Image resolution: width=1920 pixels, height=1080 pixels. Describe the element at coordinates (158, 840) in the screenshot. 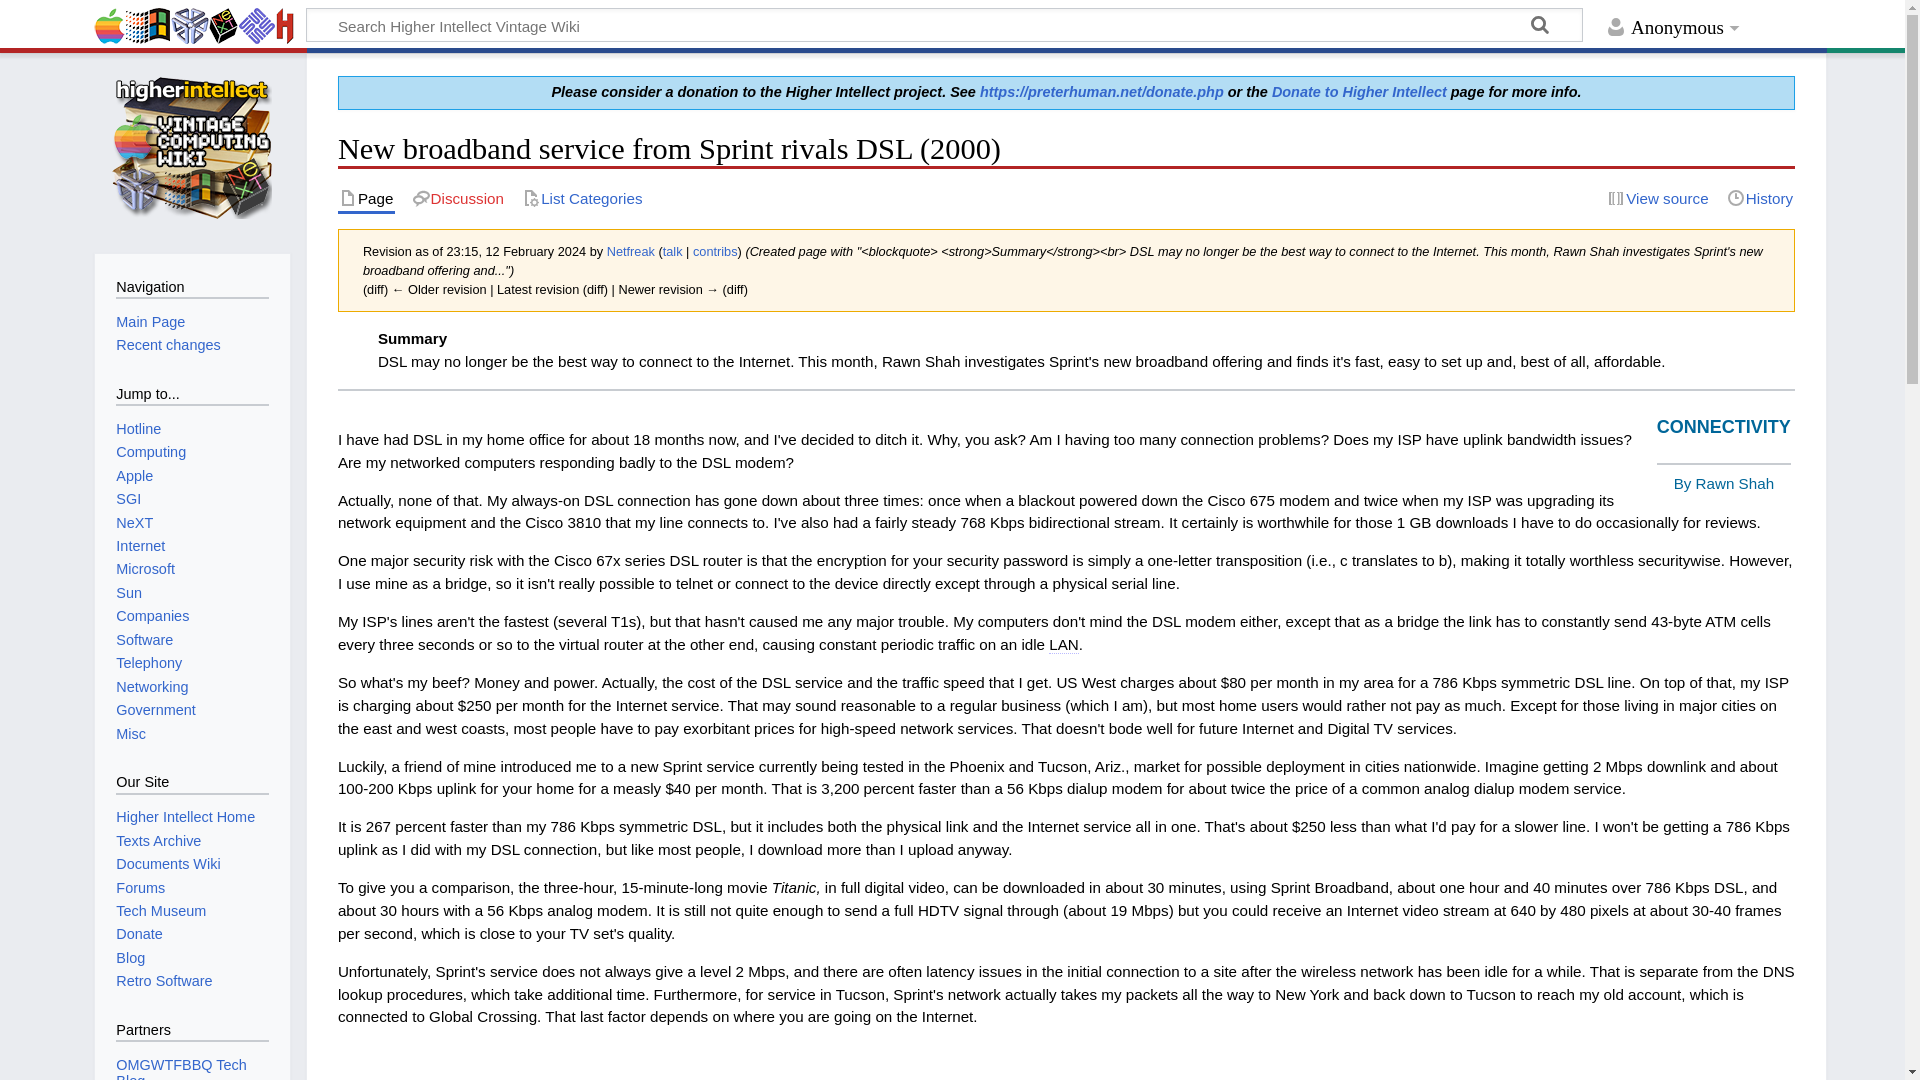

I see `Texts Archive` at that location.